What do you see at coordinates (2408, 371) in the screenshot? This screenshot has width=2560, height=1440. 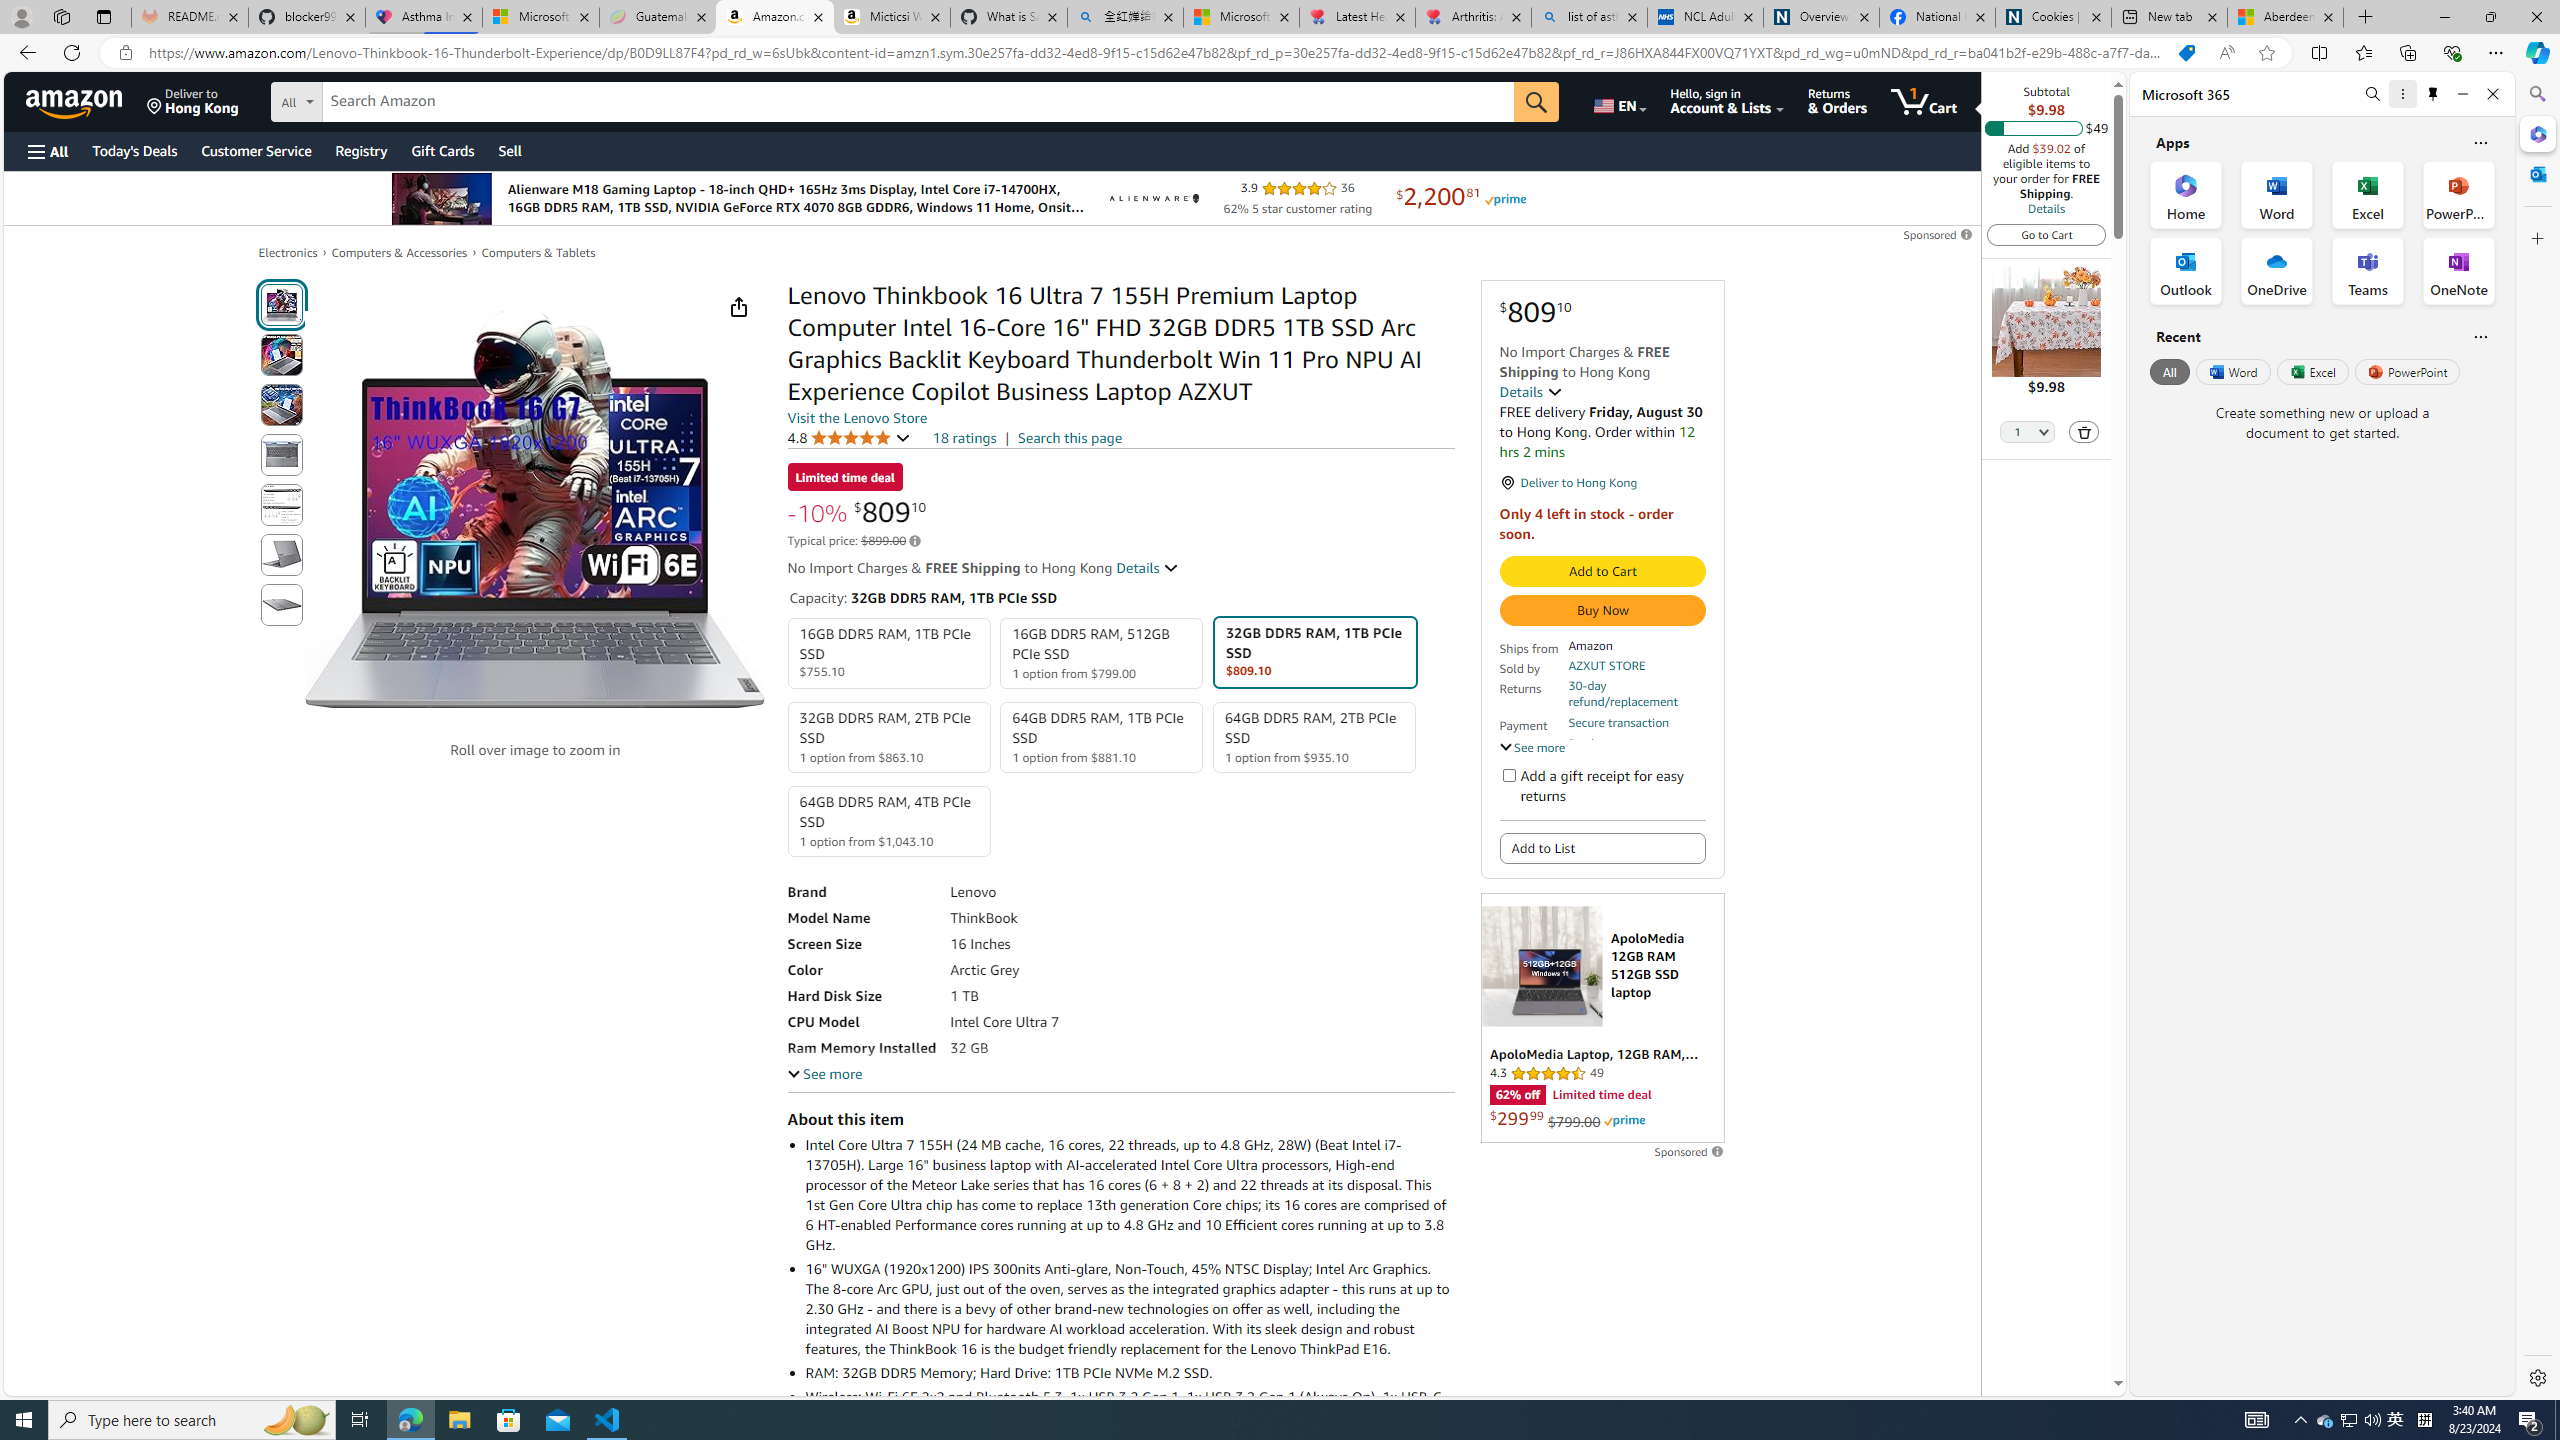 I see `PowerPoint` at bounding box center [2408, 371].